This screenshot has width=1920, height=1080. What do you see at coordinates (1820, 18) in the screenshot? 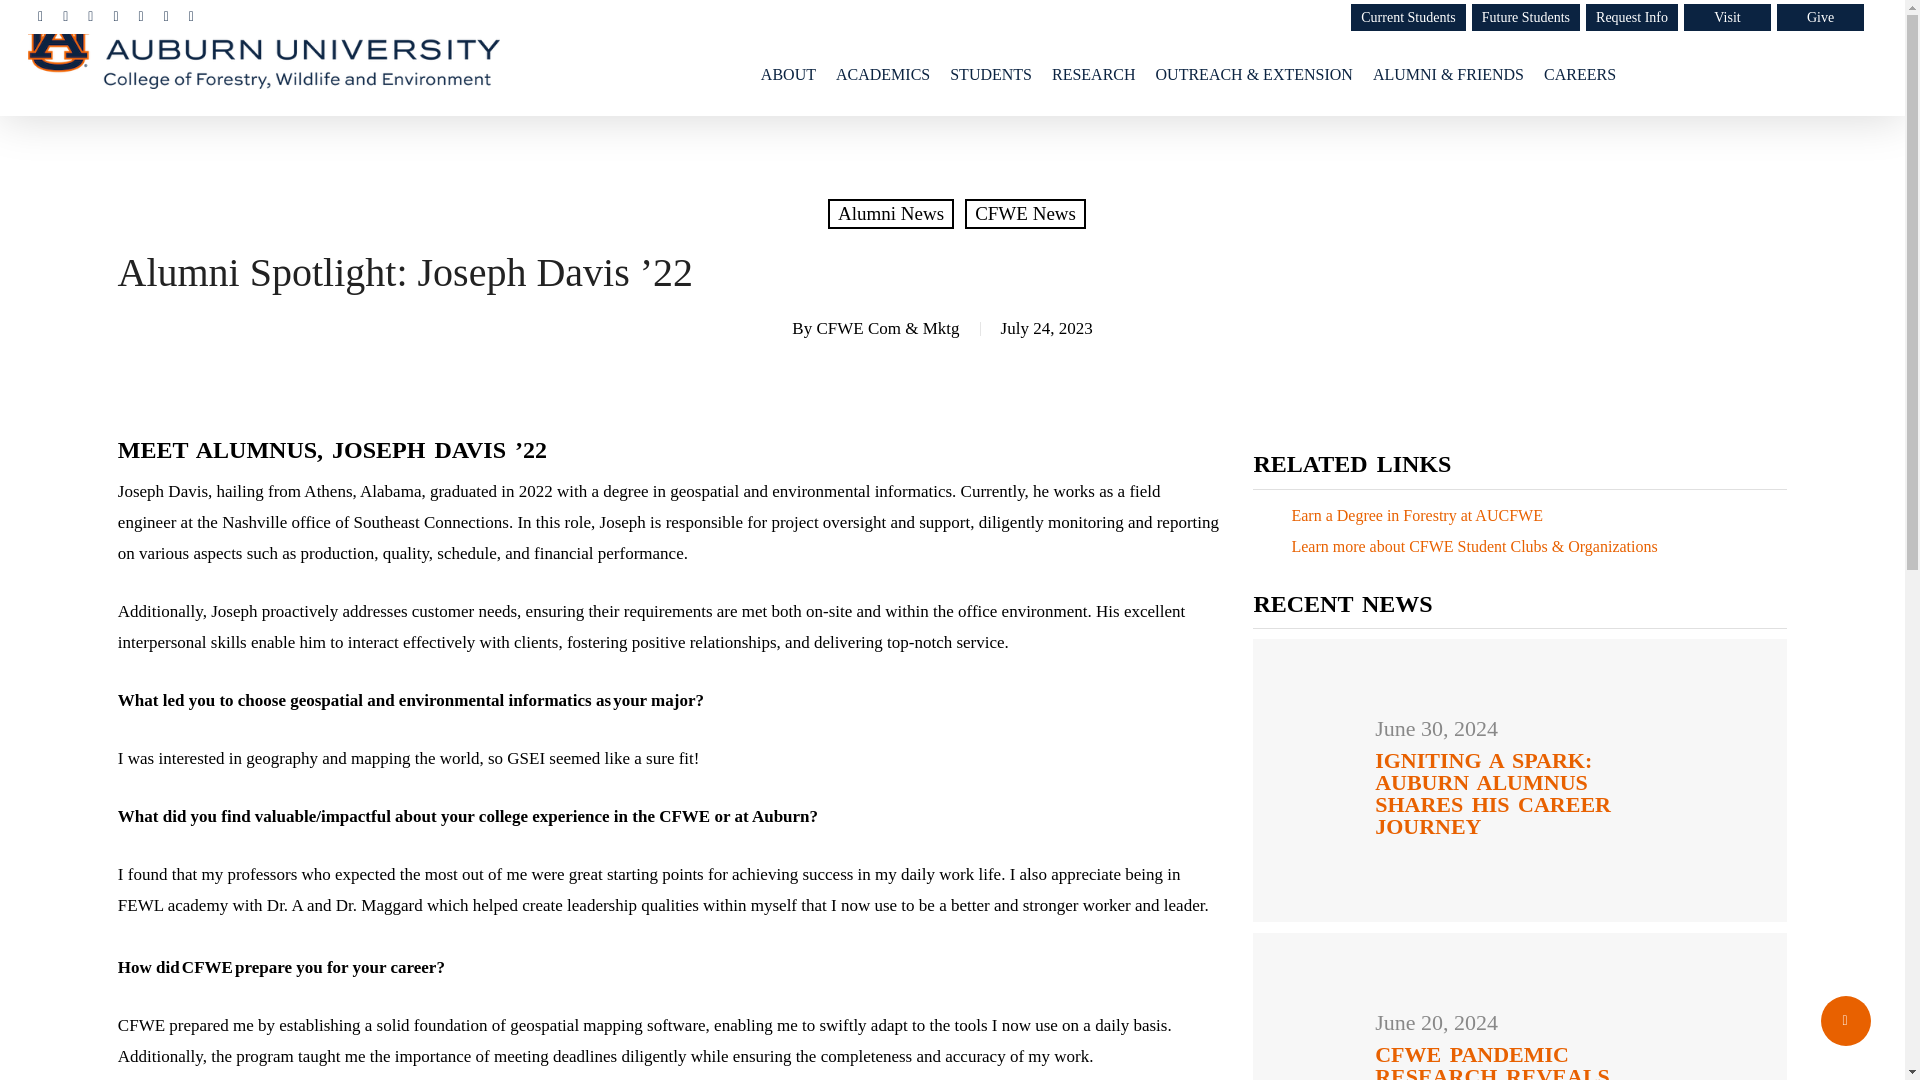
I see `Give` at bounding box center [1820, 18].